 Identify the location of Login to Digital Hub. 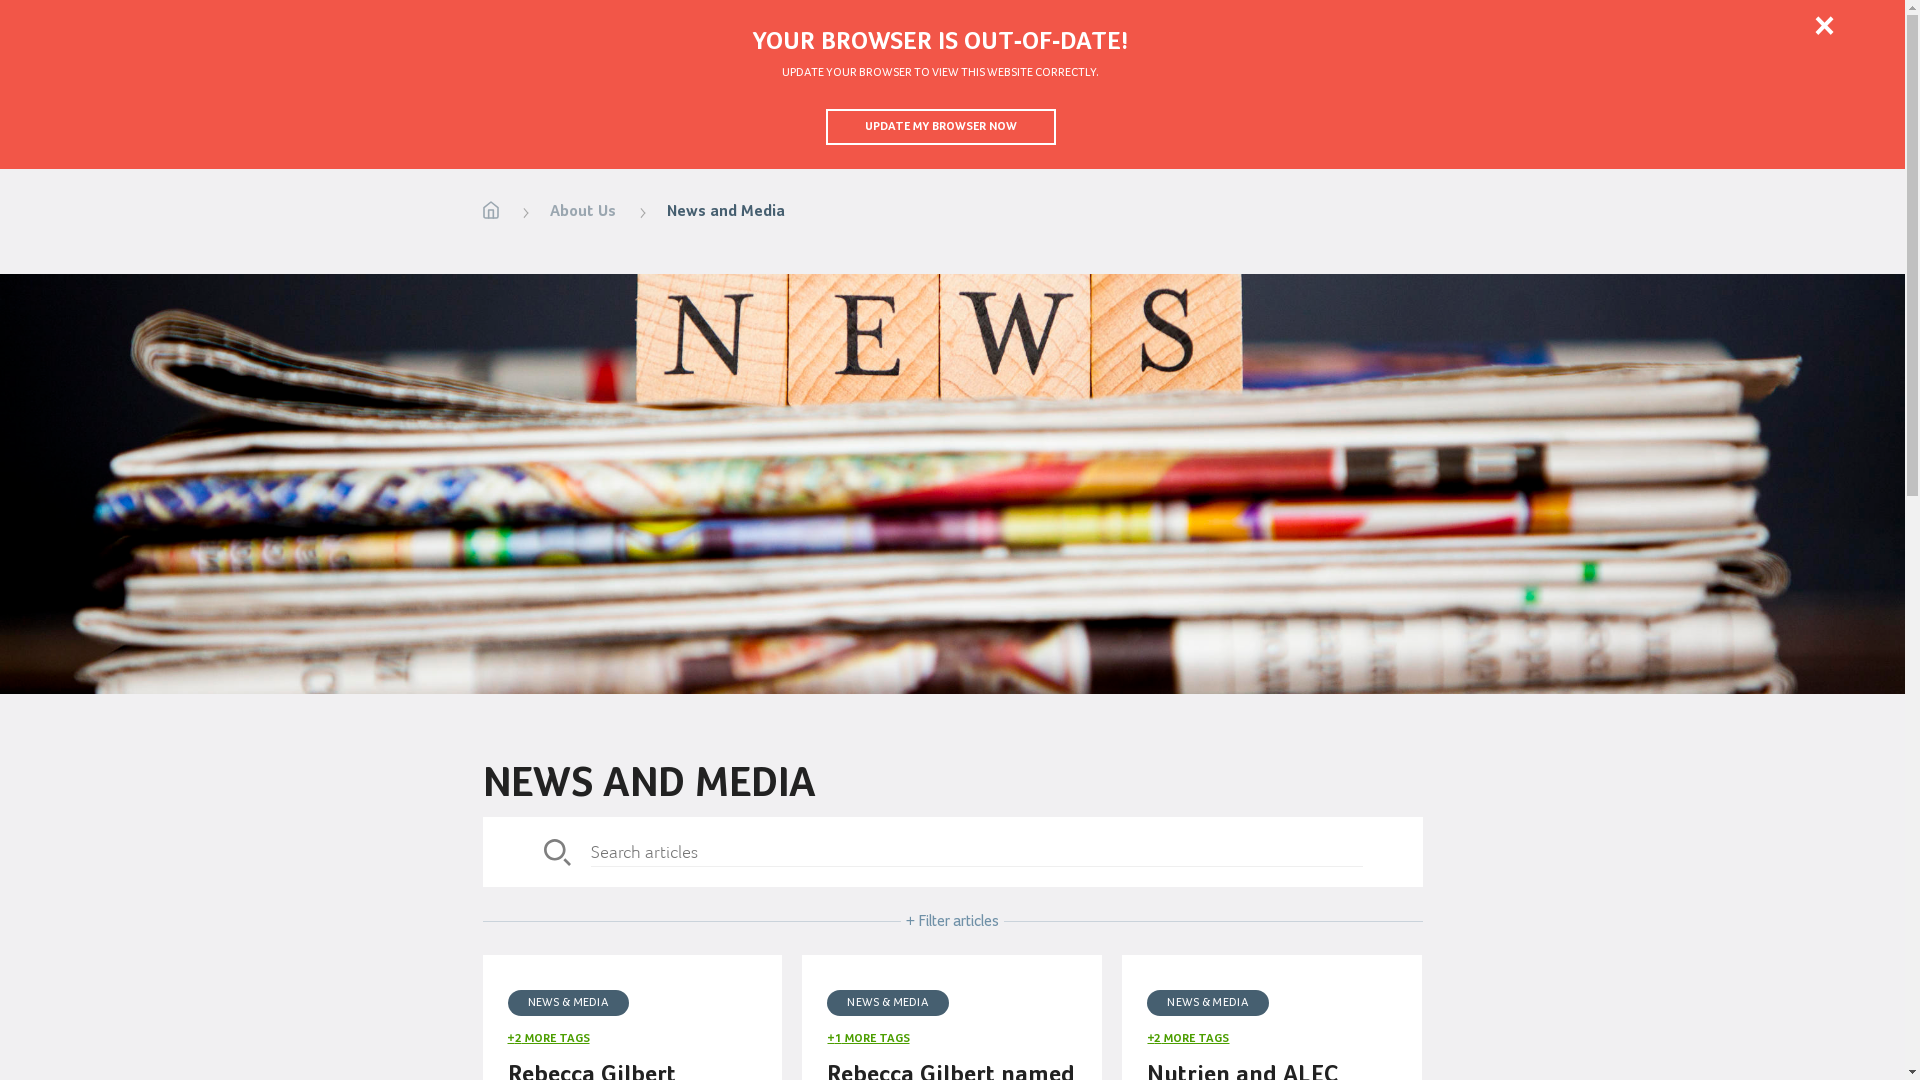
(108, 25).